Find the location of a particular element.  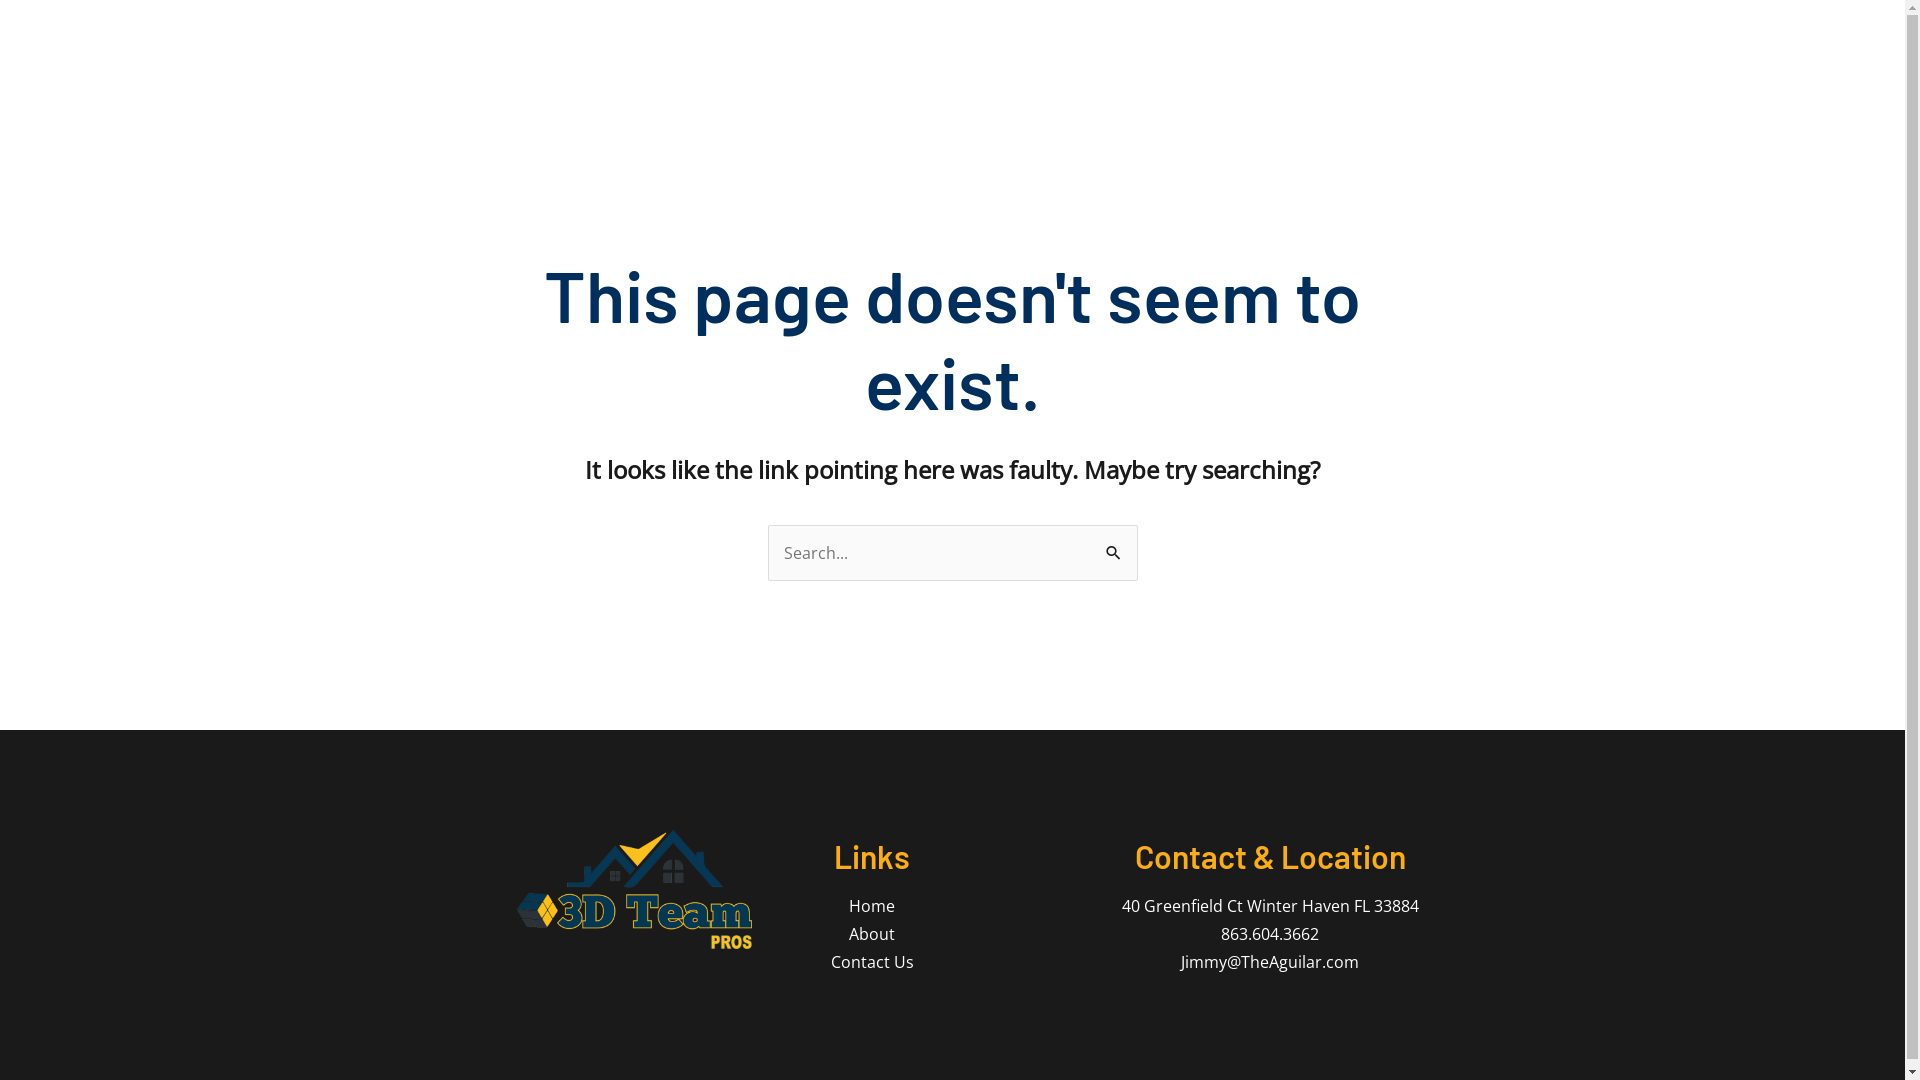

Home is located at coordinates (872, 906).